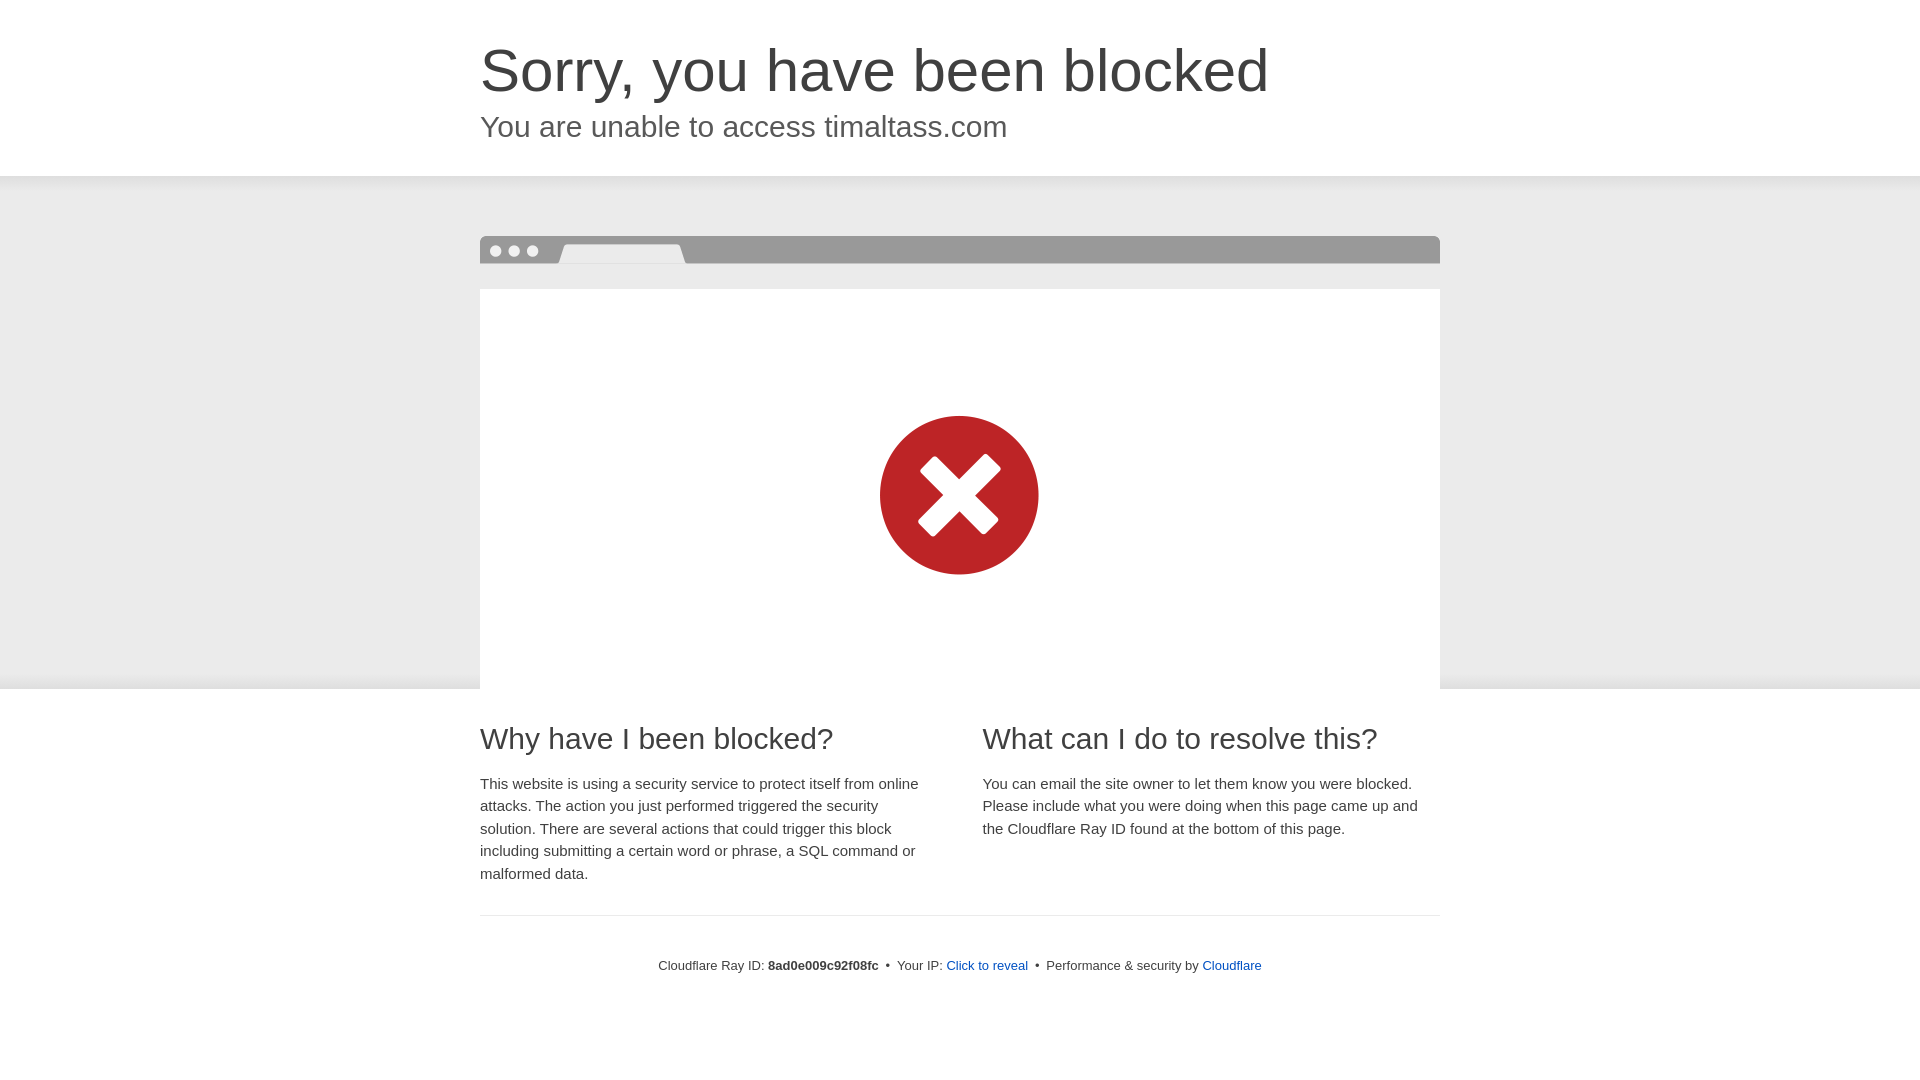 This screenshot has height=1080, width=1920. Describe the element at coordinates (1231, 965) in the screenshot. I see `Cloudflare` at that location.